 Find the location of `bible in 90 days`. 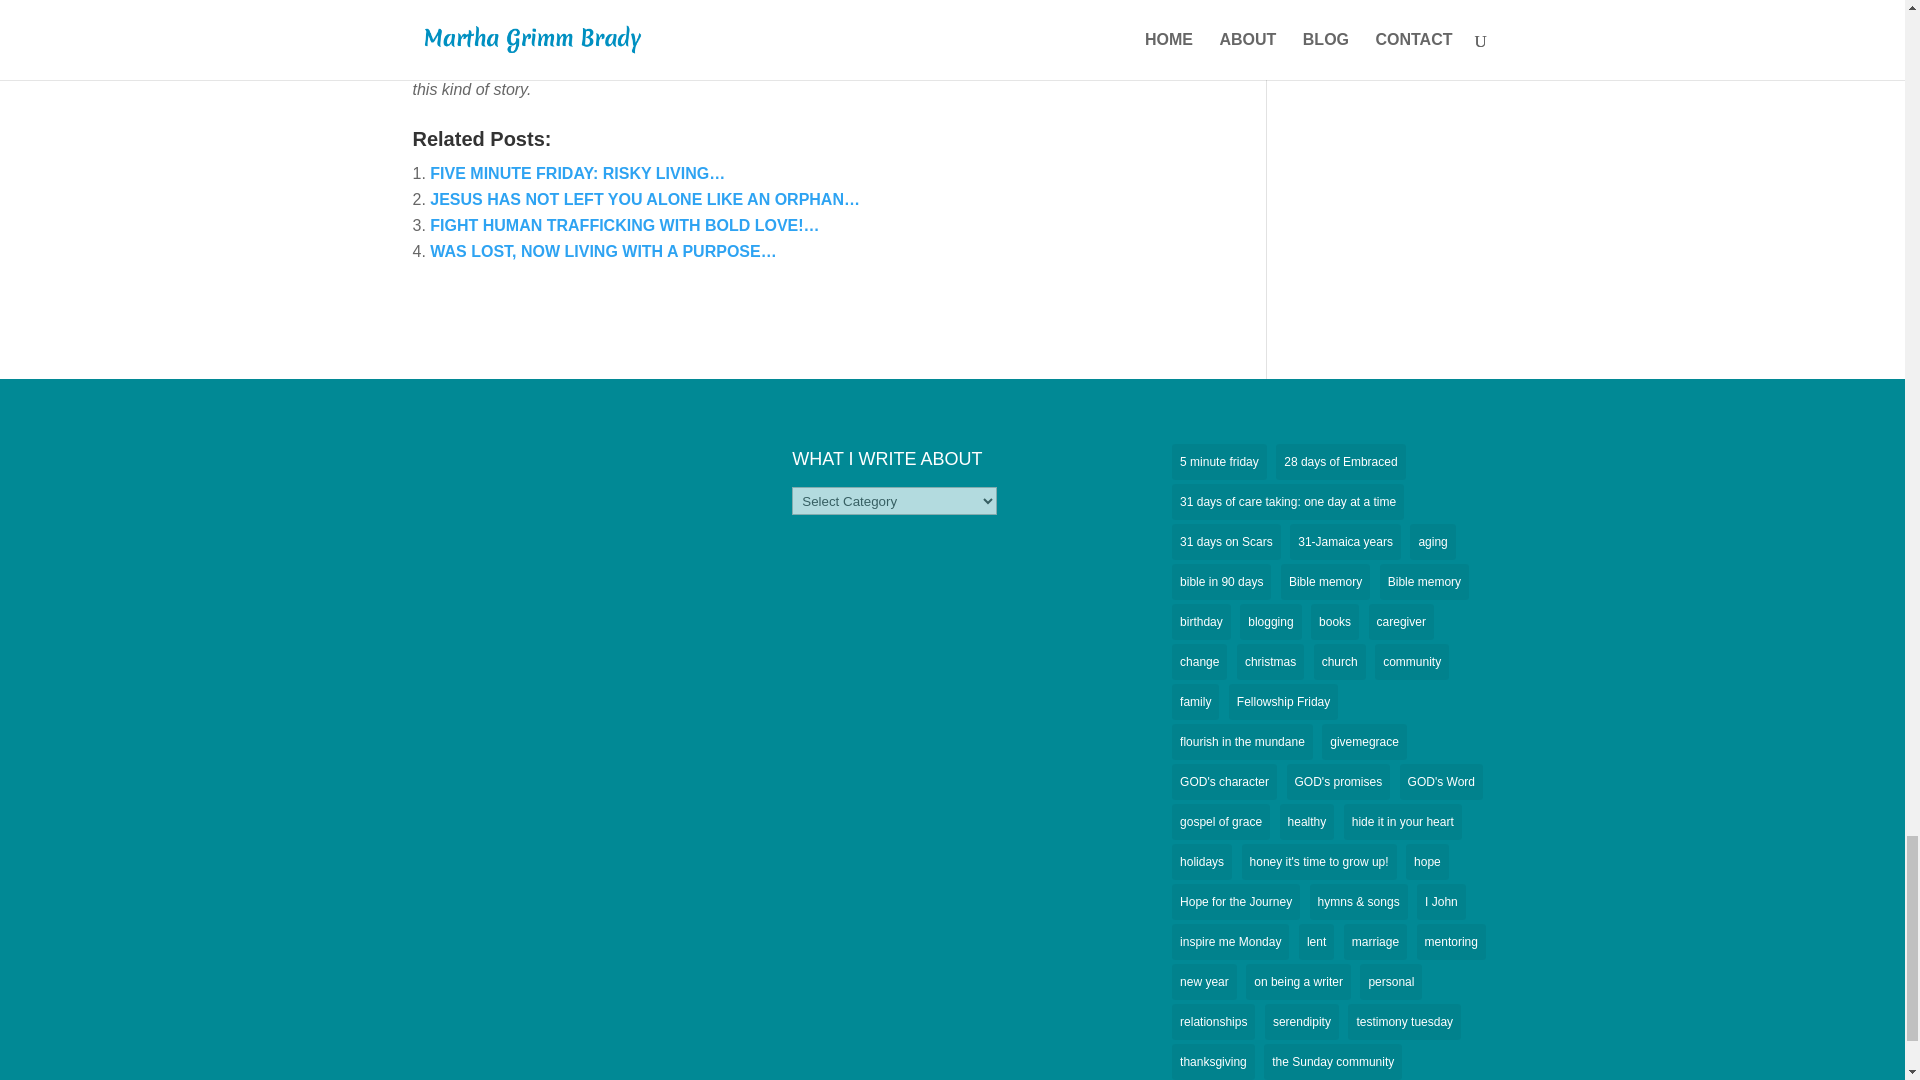

bible in 90 days is located at coordinates (1221, 582).